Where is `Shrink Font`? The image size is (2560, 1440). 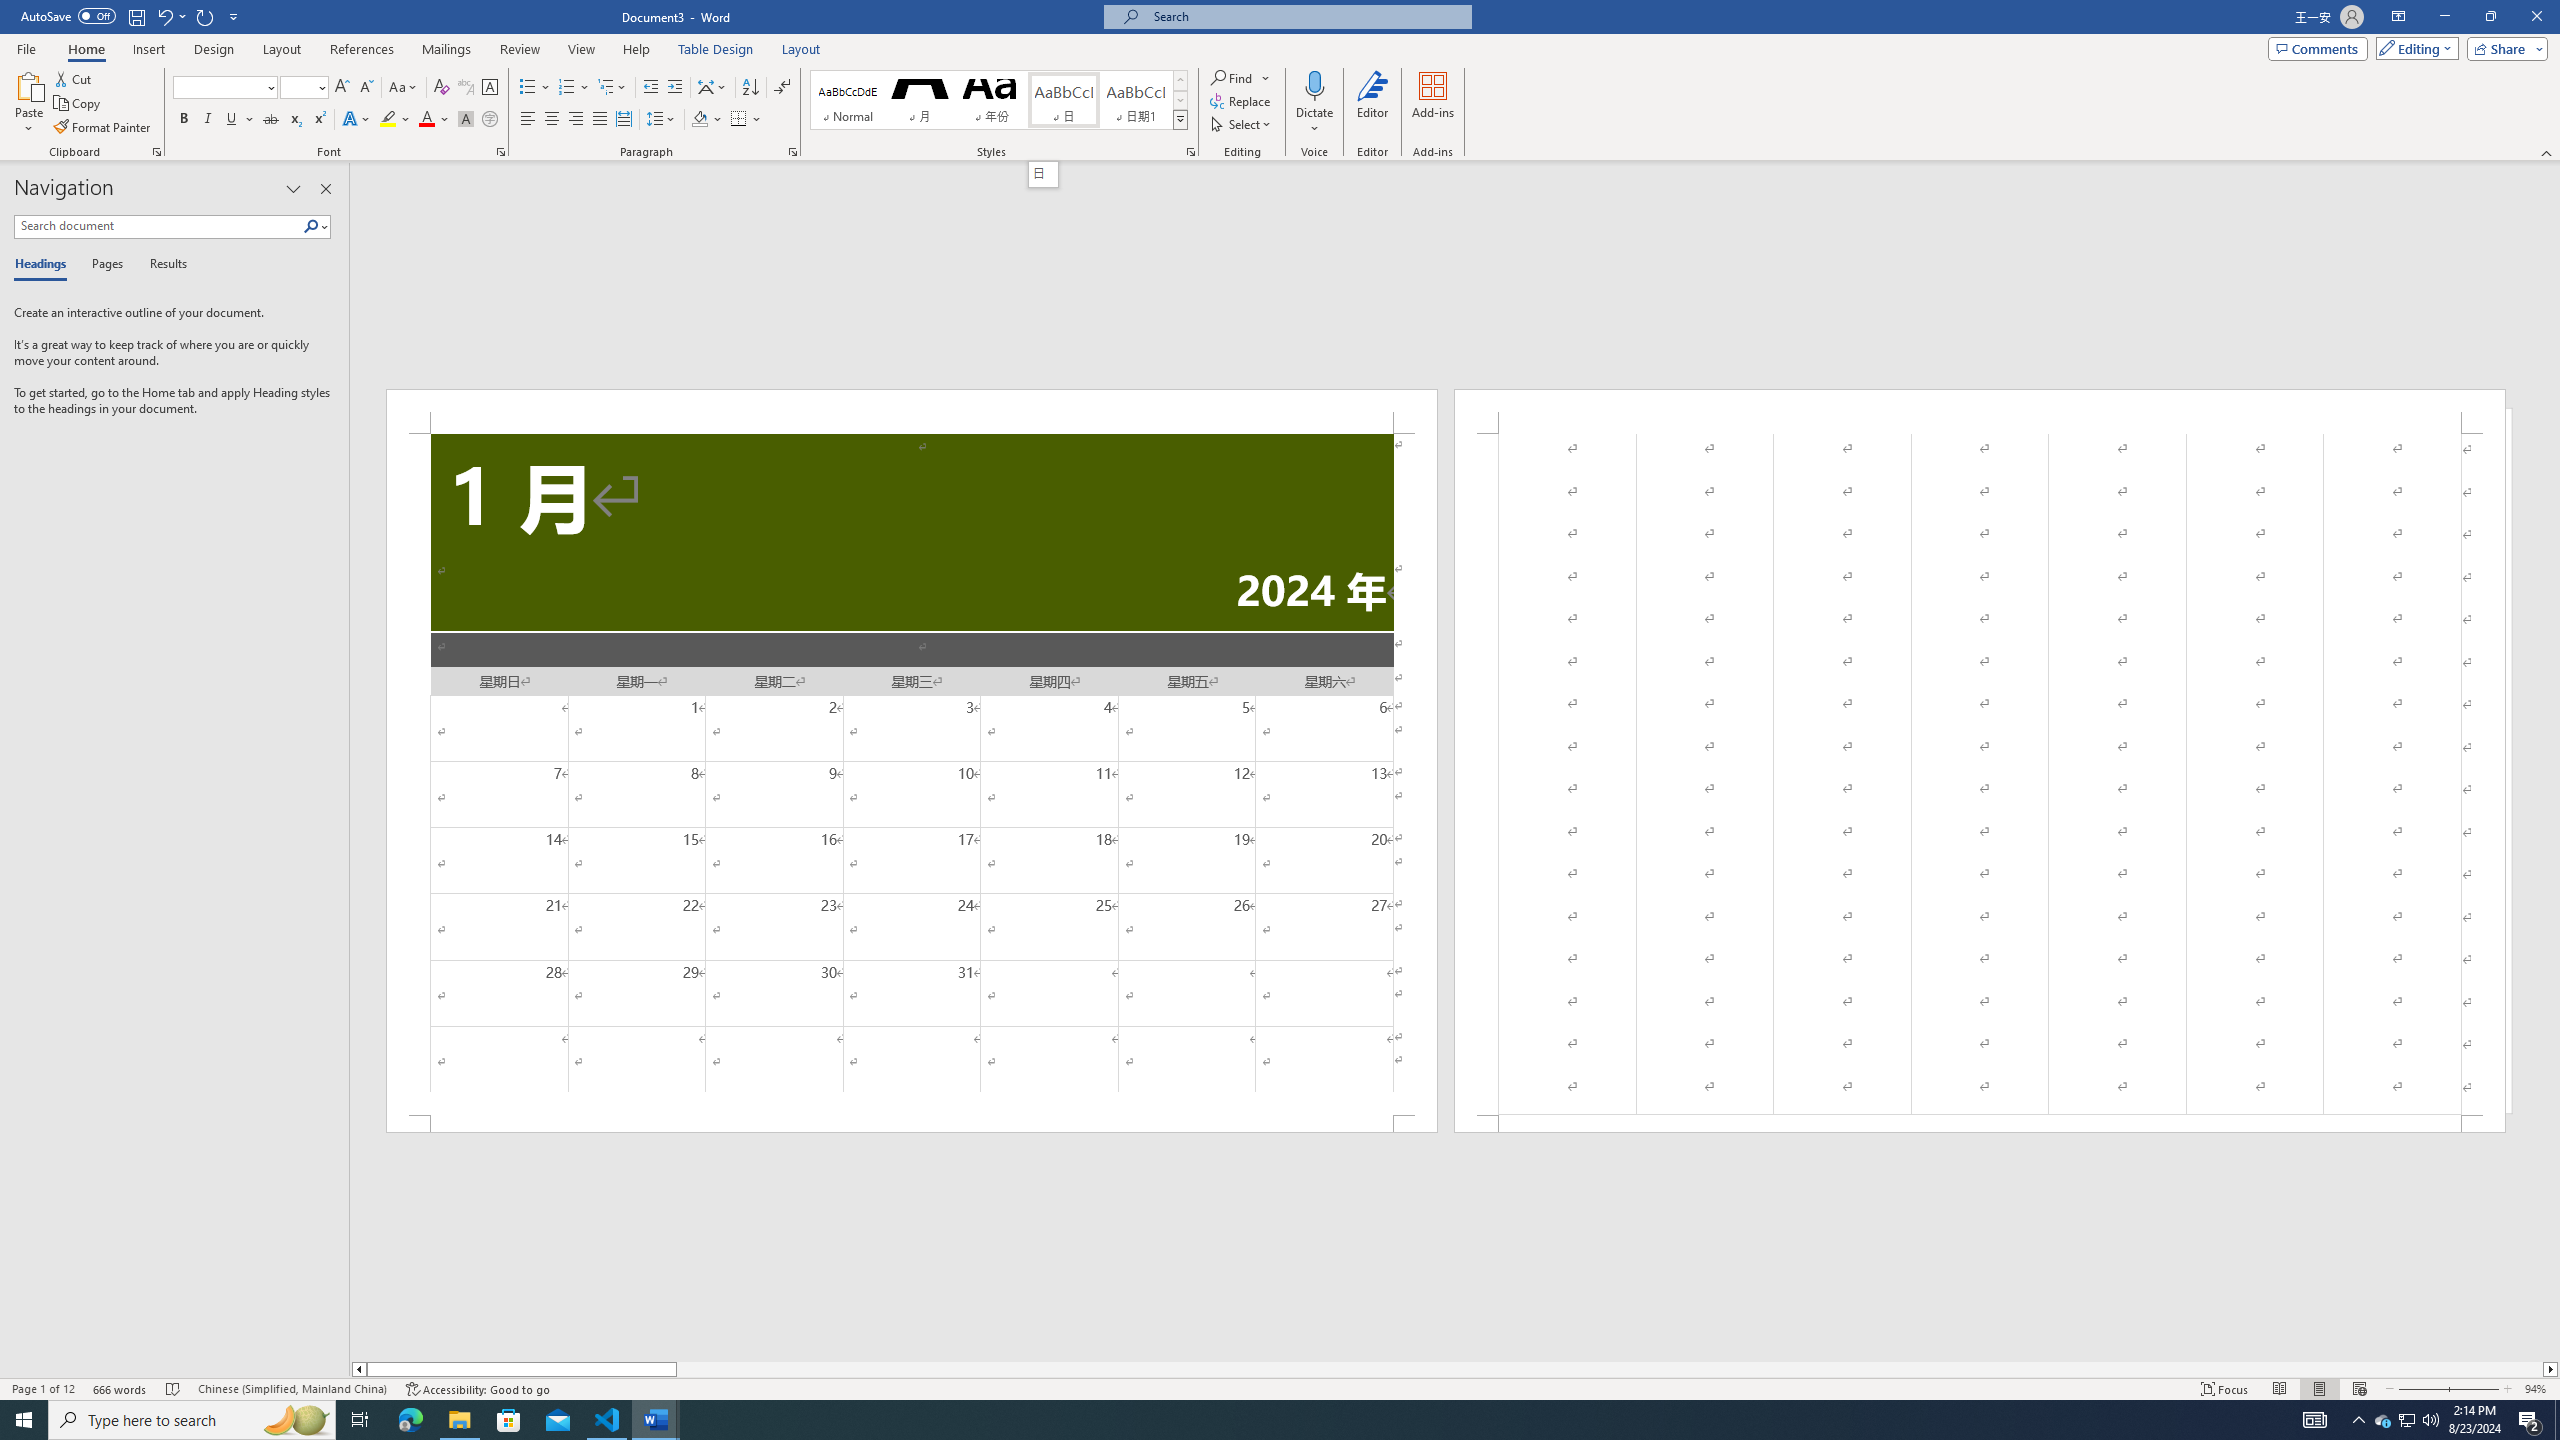
Shrink Font is located at coordinates (366, 88).